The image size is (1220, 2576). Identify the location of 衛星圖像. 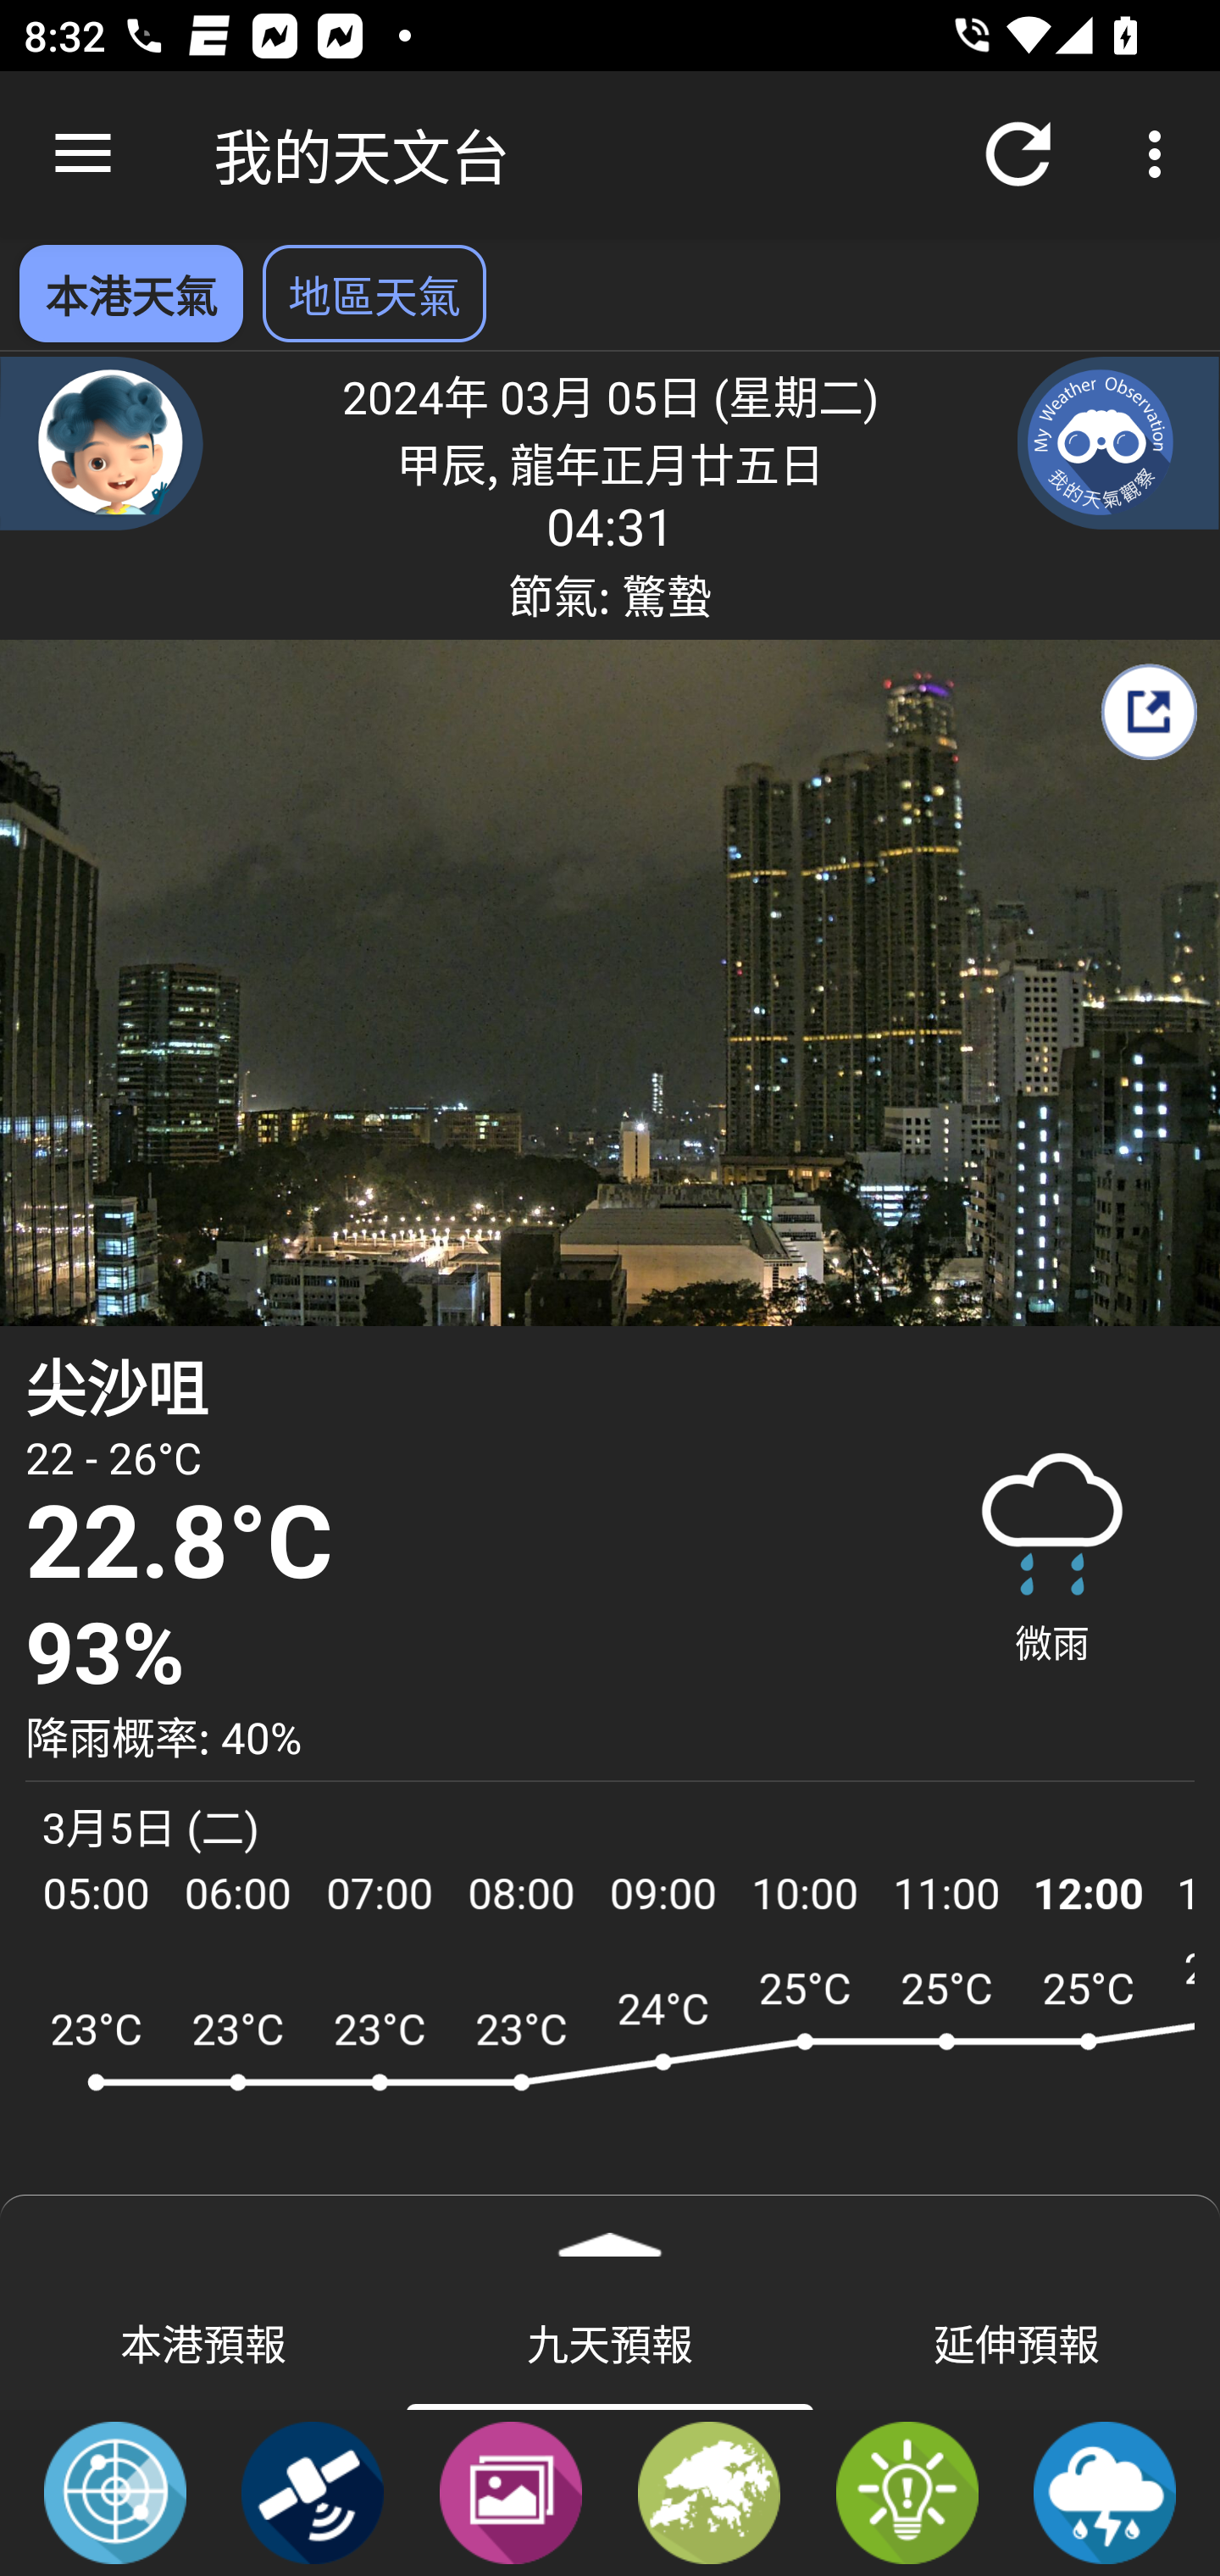
(313, 2491).